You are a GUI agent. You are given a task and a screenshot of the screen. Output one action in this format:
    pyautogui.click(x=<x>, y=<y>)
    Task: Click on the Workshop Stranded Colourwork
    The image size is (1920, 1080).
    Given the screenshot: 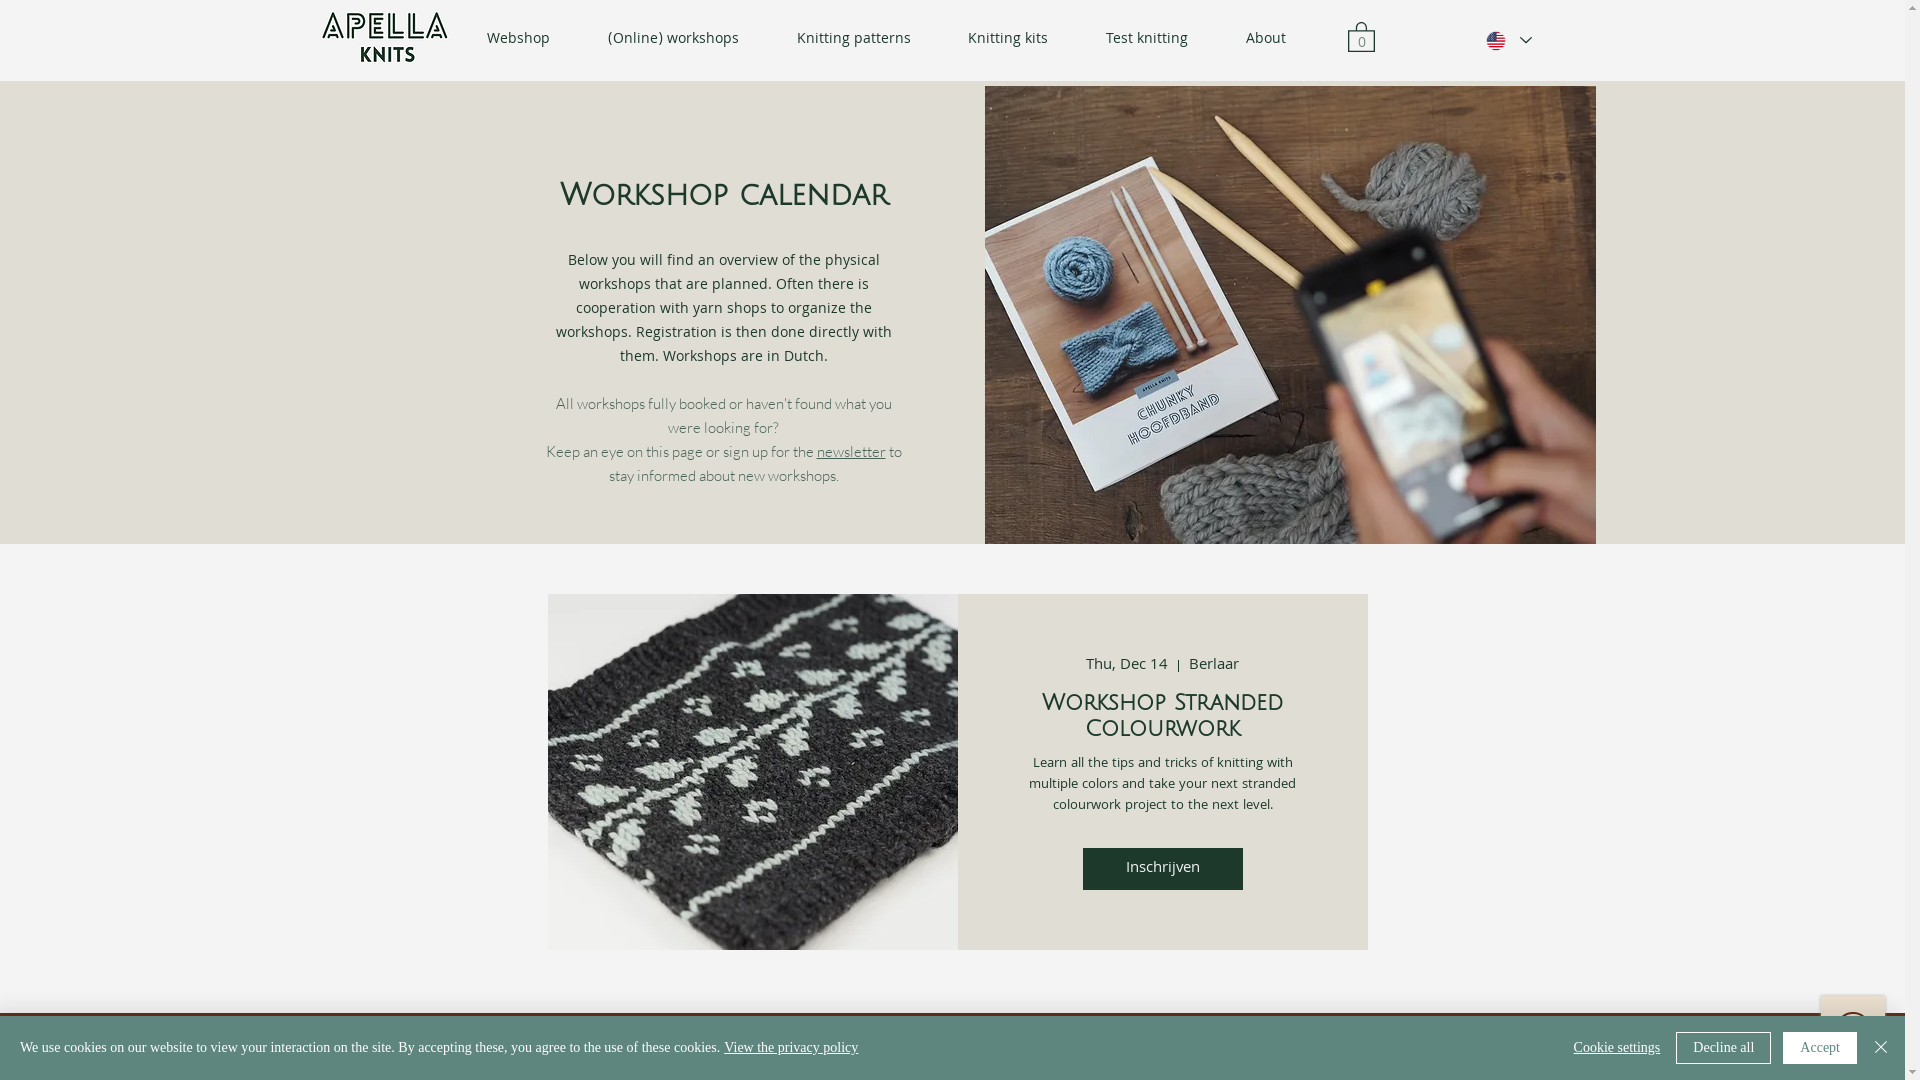 What is the action you would take?
    pyautogui.click(x=1163, y=716)
    